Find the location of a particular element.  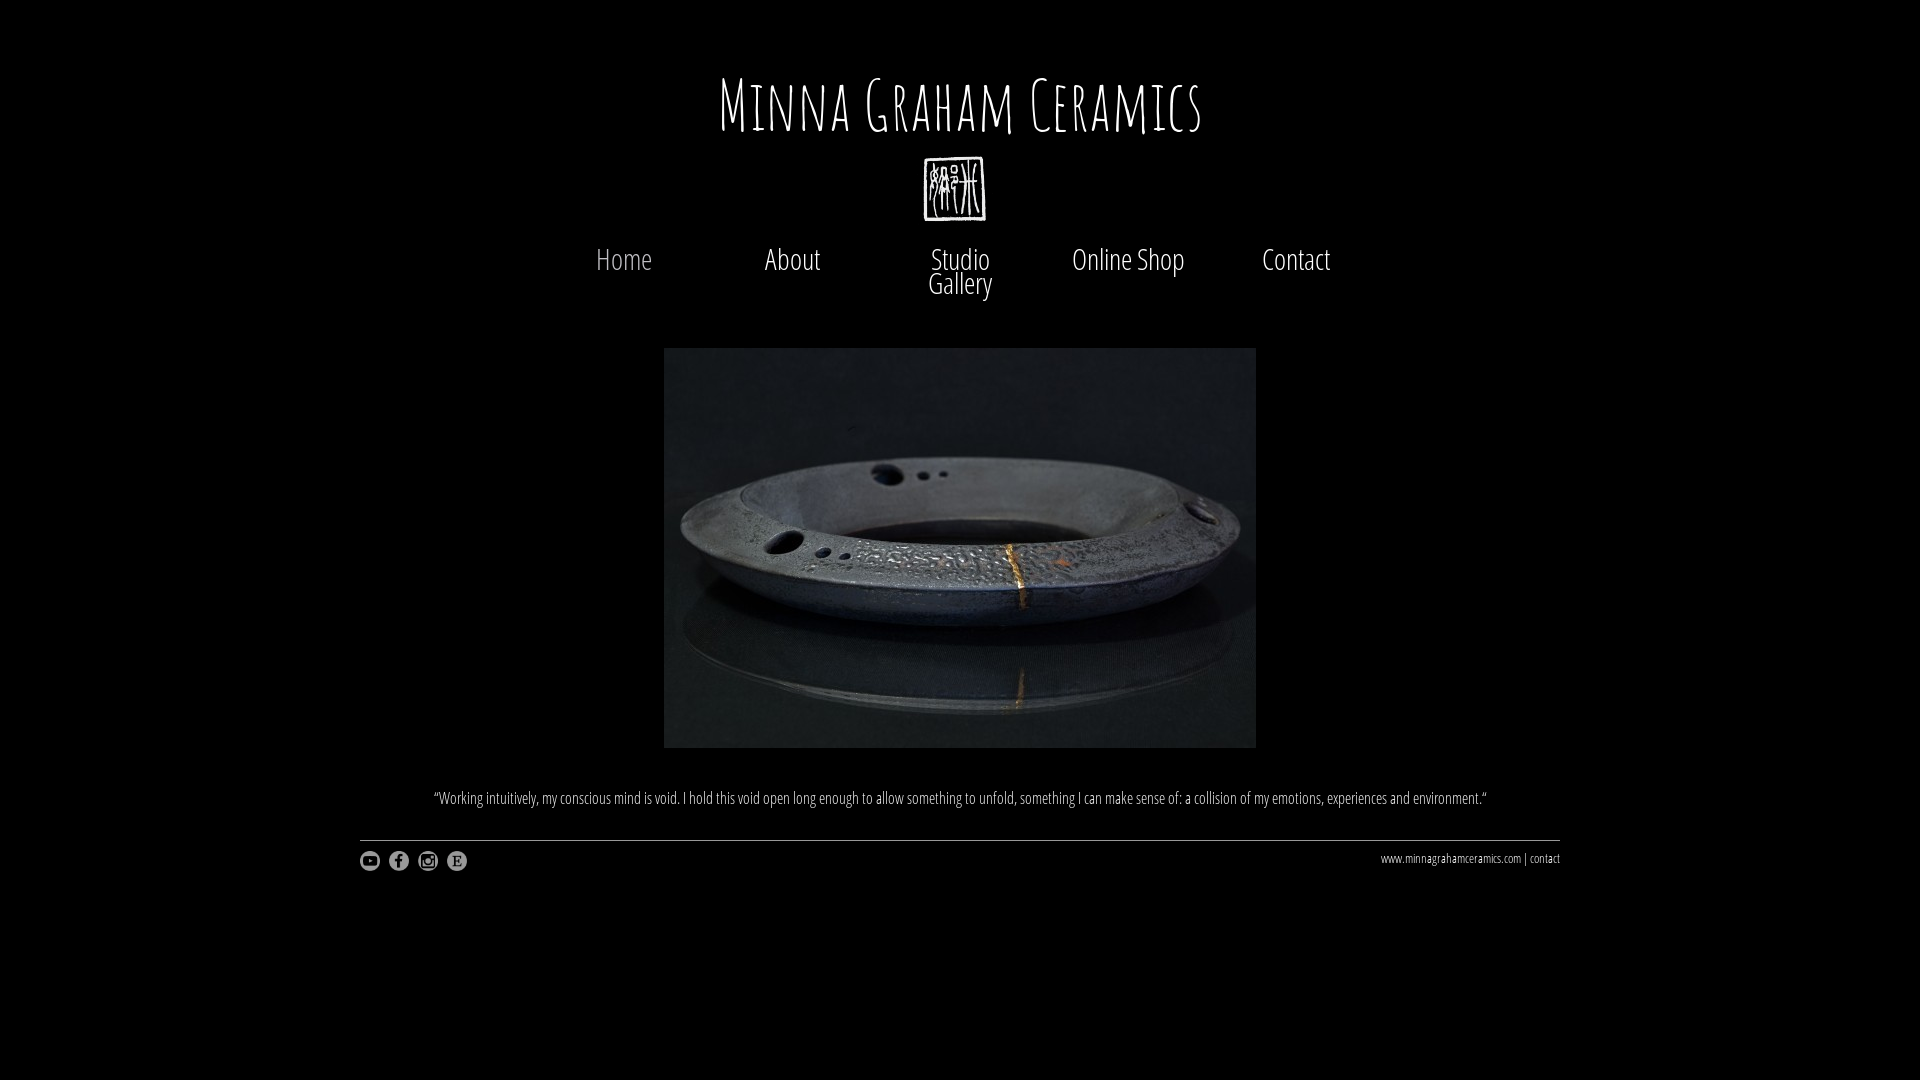

Minna Graham Ceramics is located at coordinates (960, 104).